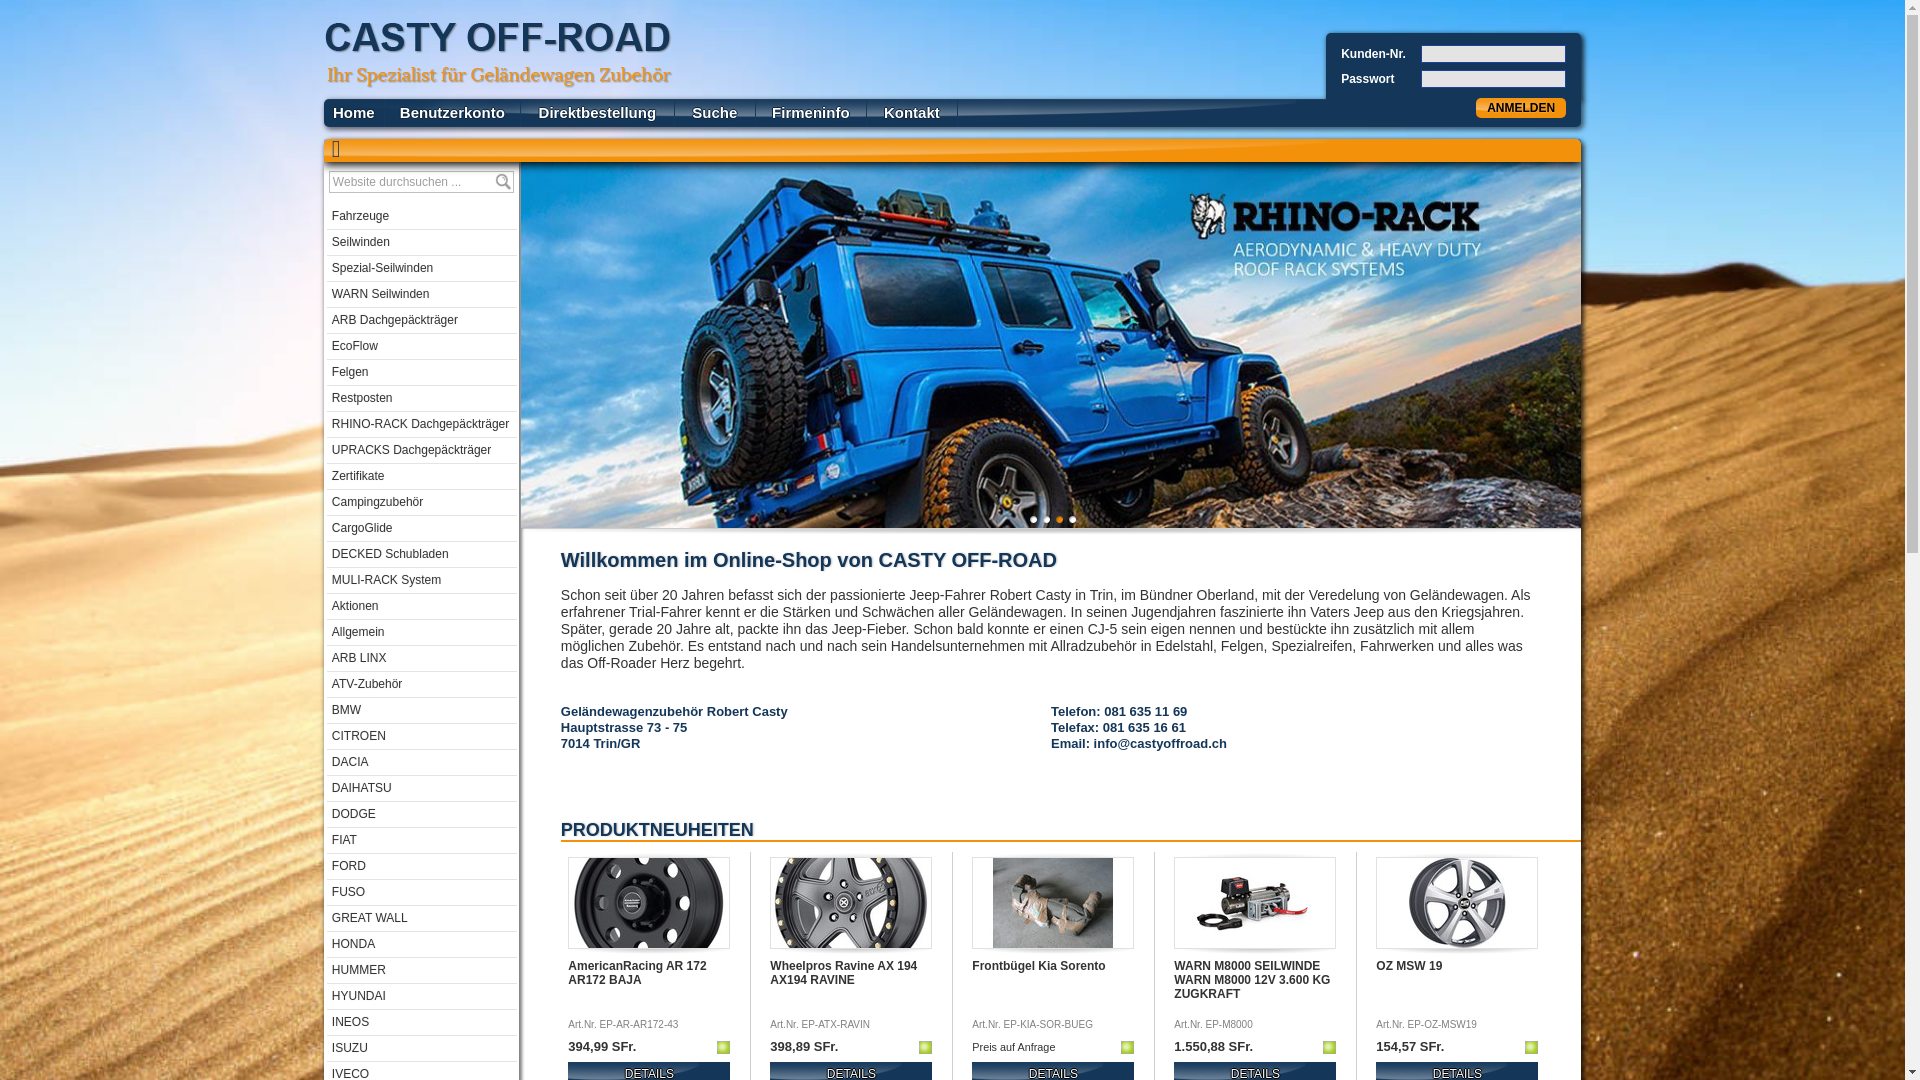 The image size is (1920, 1080). Describe the element at coordinates (422, 711) in the screenshot. I see `BMW` at that location.